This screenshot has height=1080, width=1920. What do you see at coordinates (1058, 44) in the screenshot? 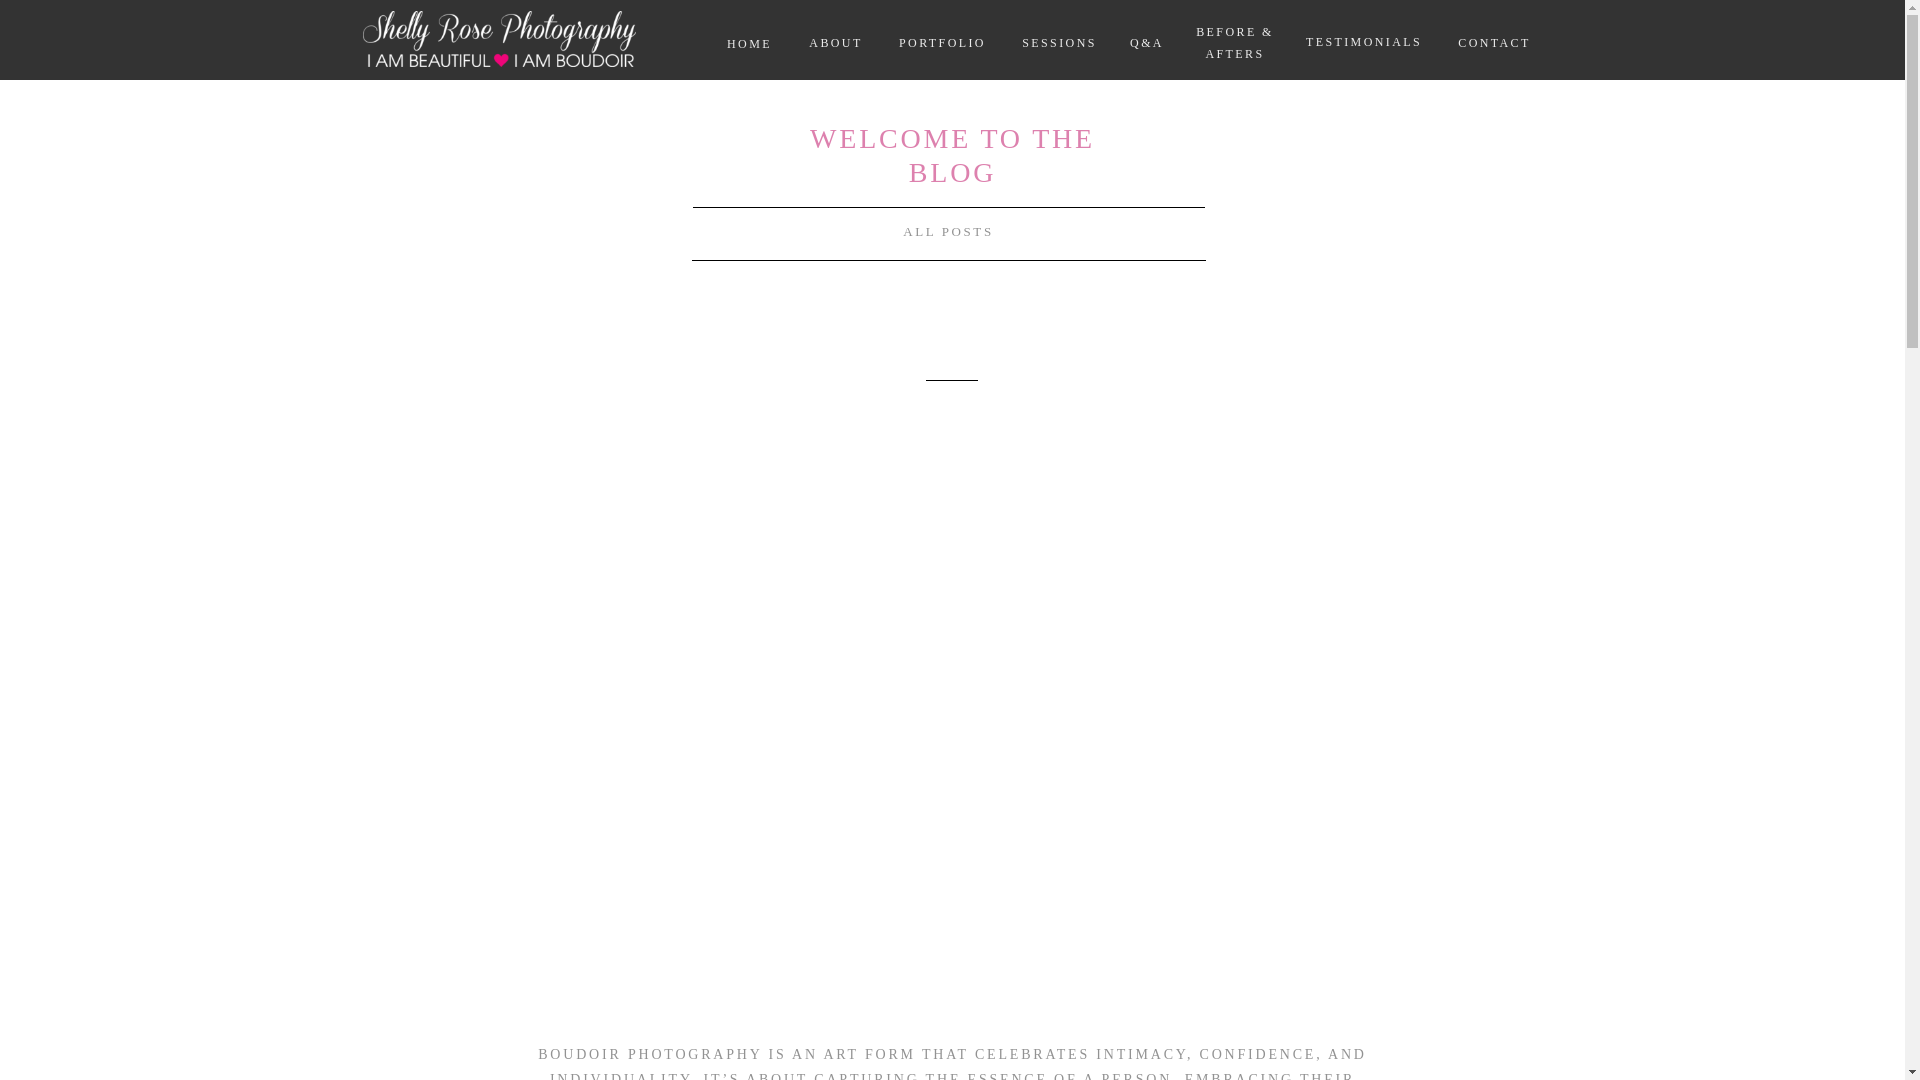
I see `SESSIONS` at bounding box center [1058, 44].